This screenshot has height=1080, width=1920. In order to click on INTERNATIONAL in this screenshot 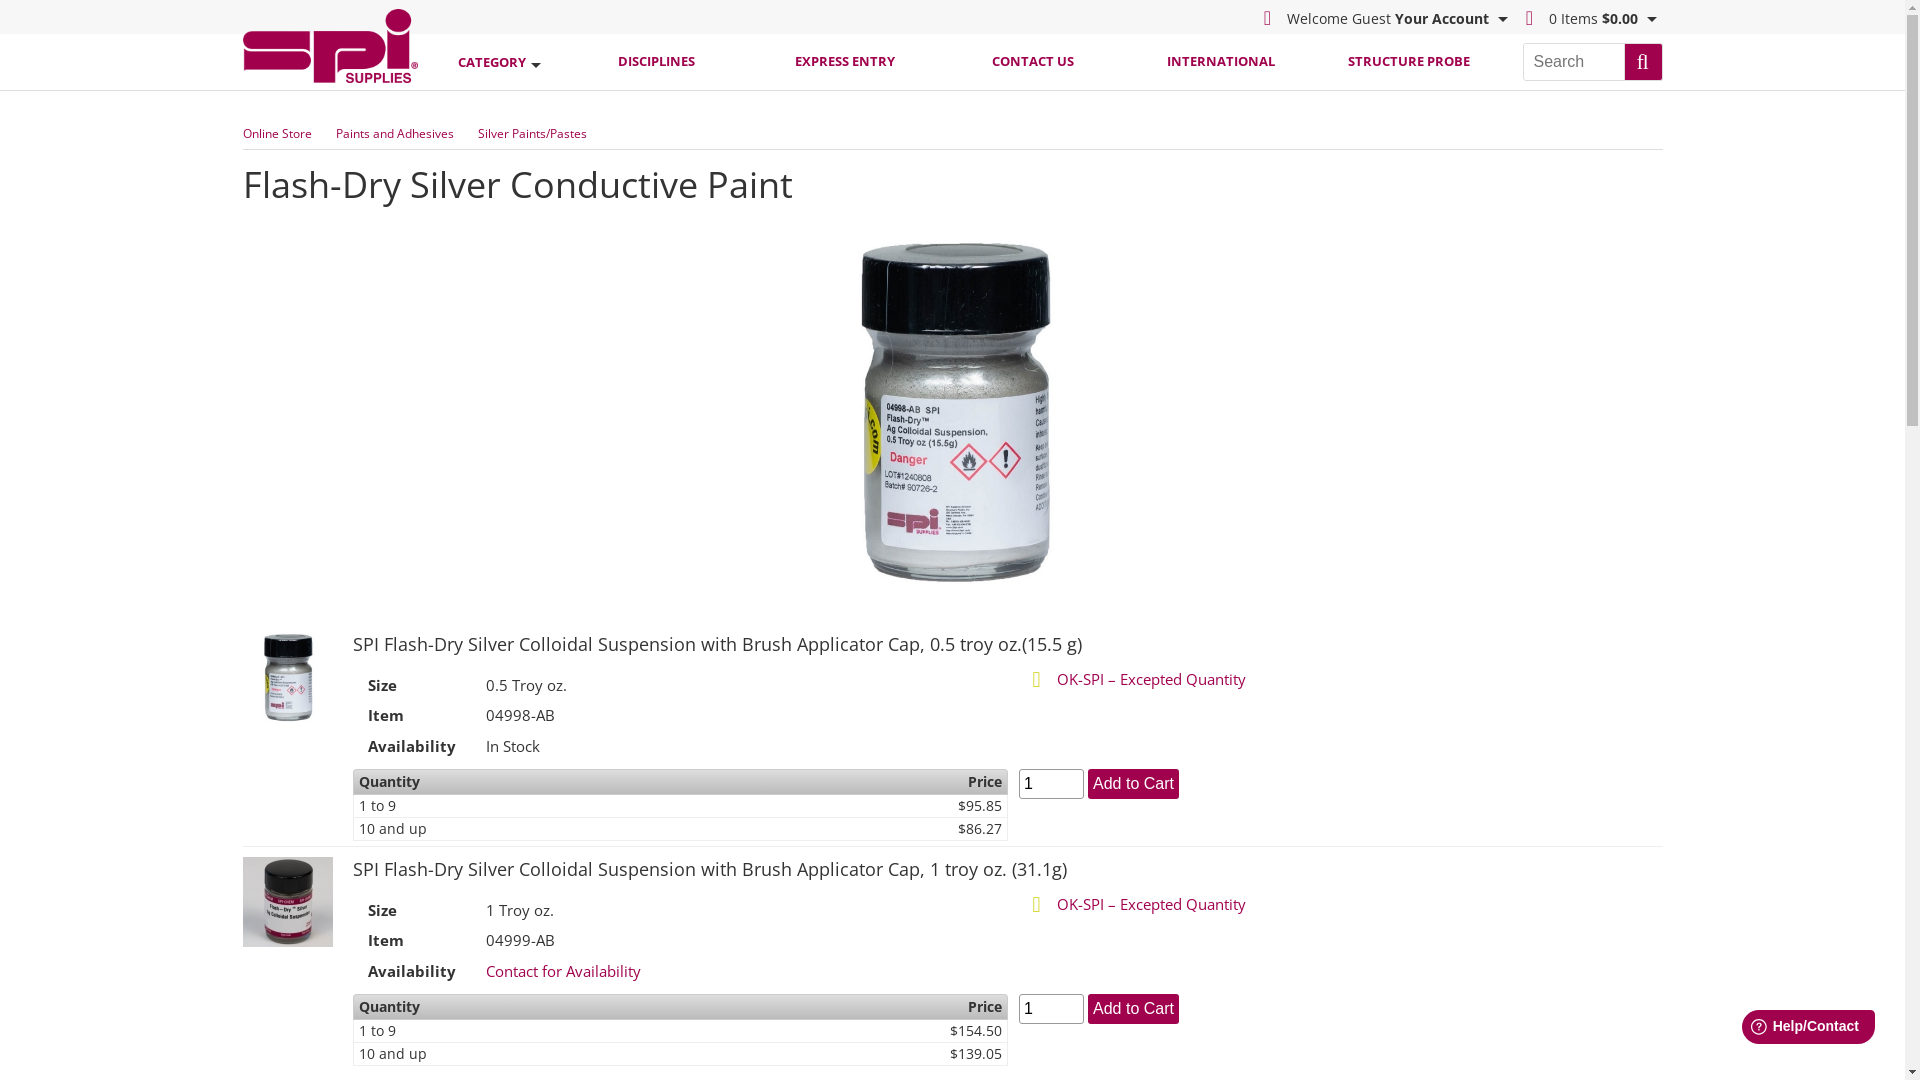, I will do `click(1220, 62)`.